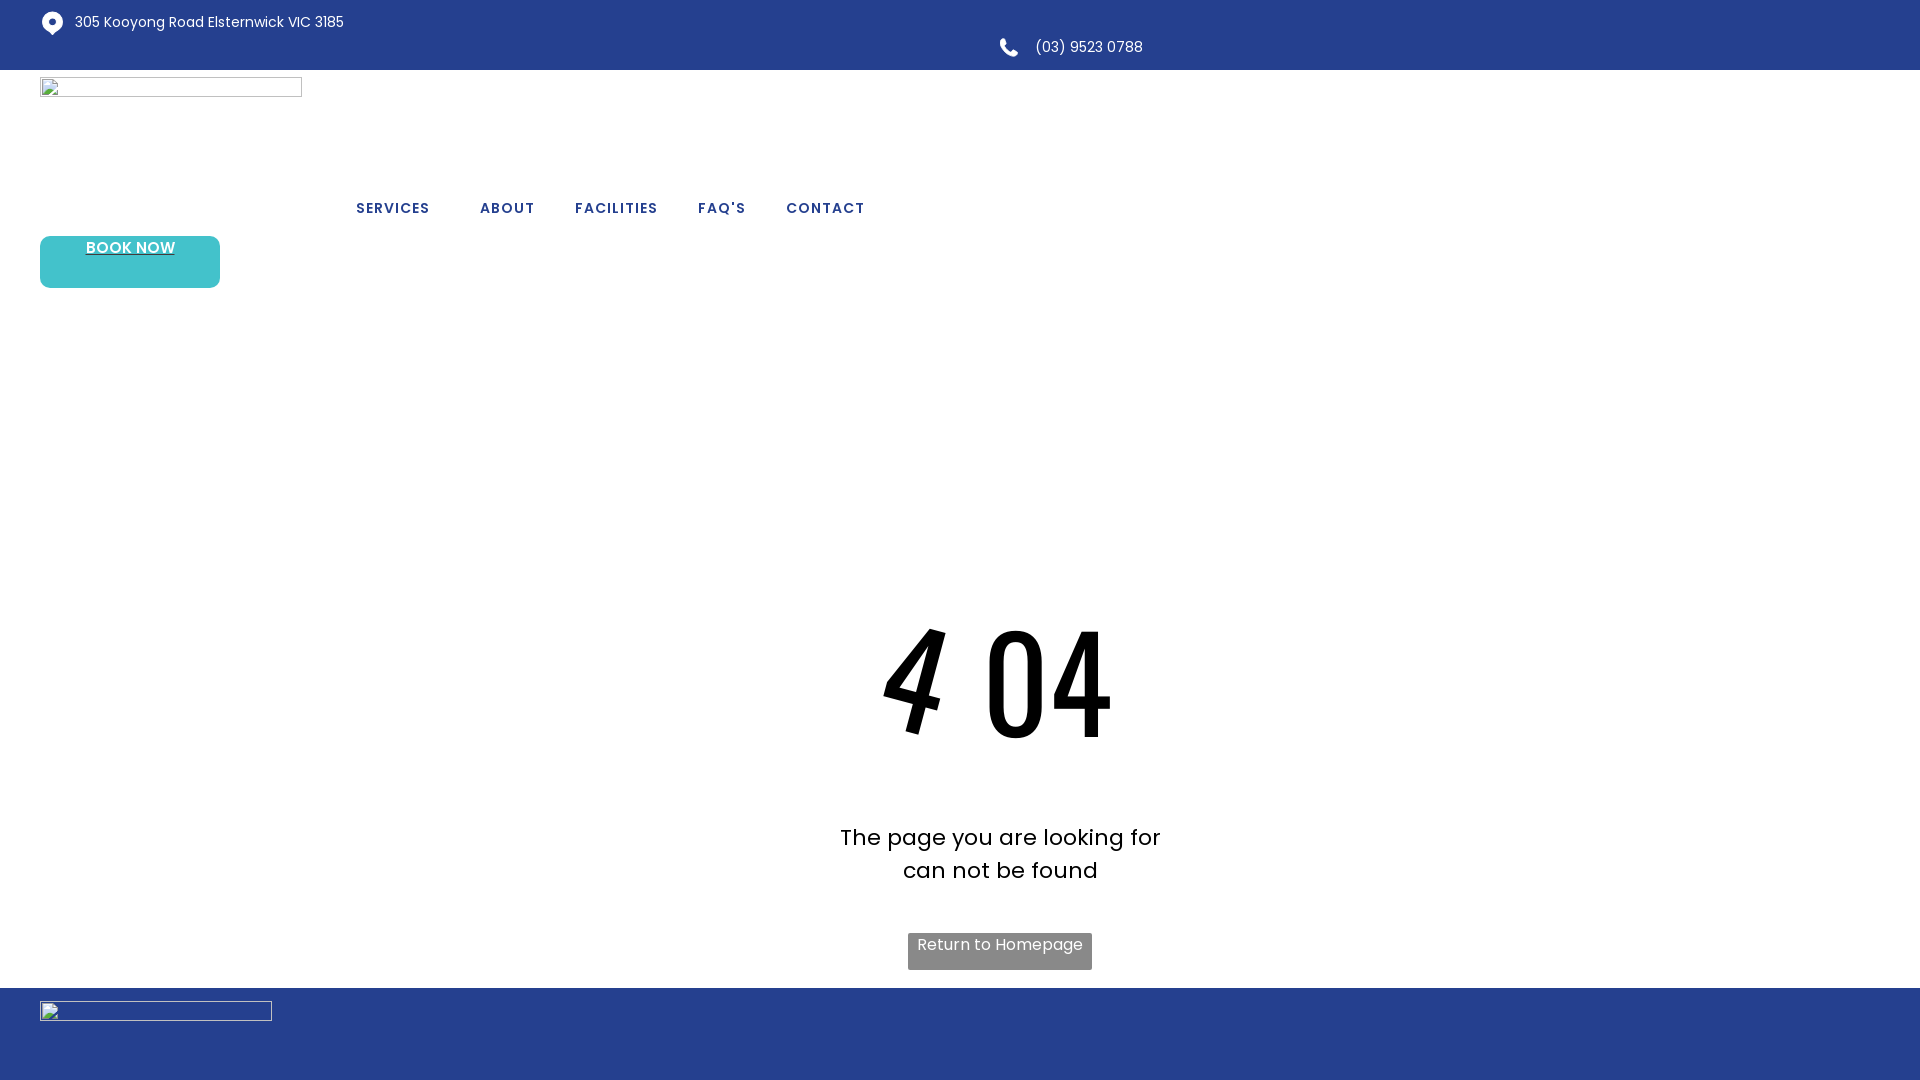 This screenshot has height=1080, width=1920. What do you see at coordinates (1089, 47) in the screenshot?
I see `(03) 9523 0788` at bounding box center [1089, 47].